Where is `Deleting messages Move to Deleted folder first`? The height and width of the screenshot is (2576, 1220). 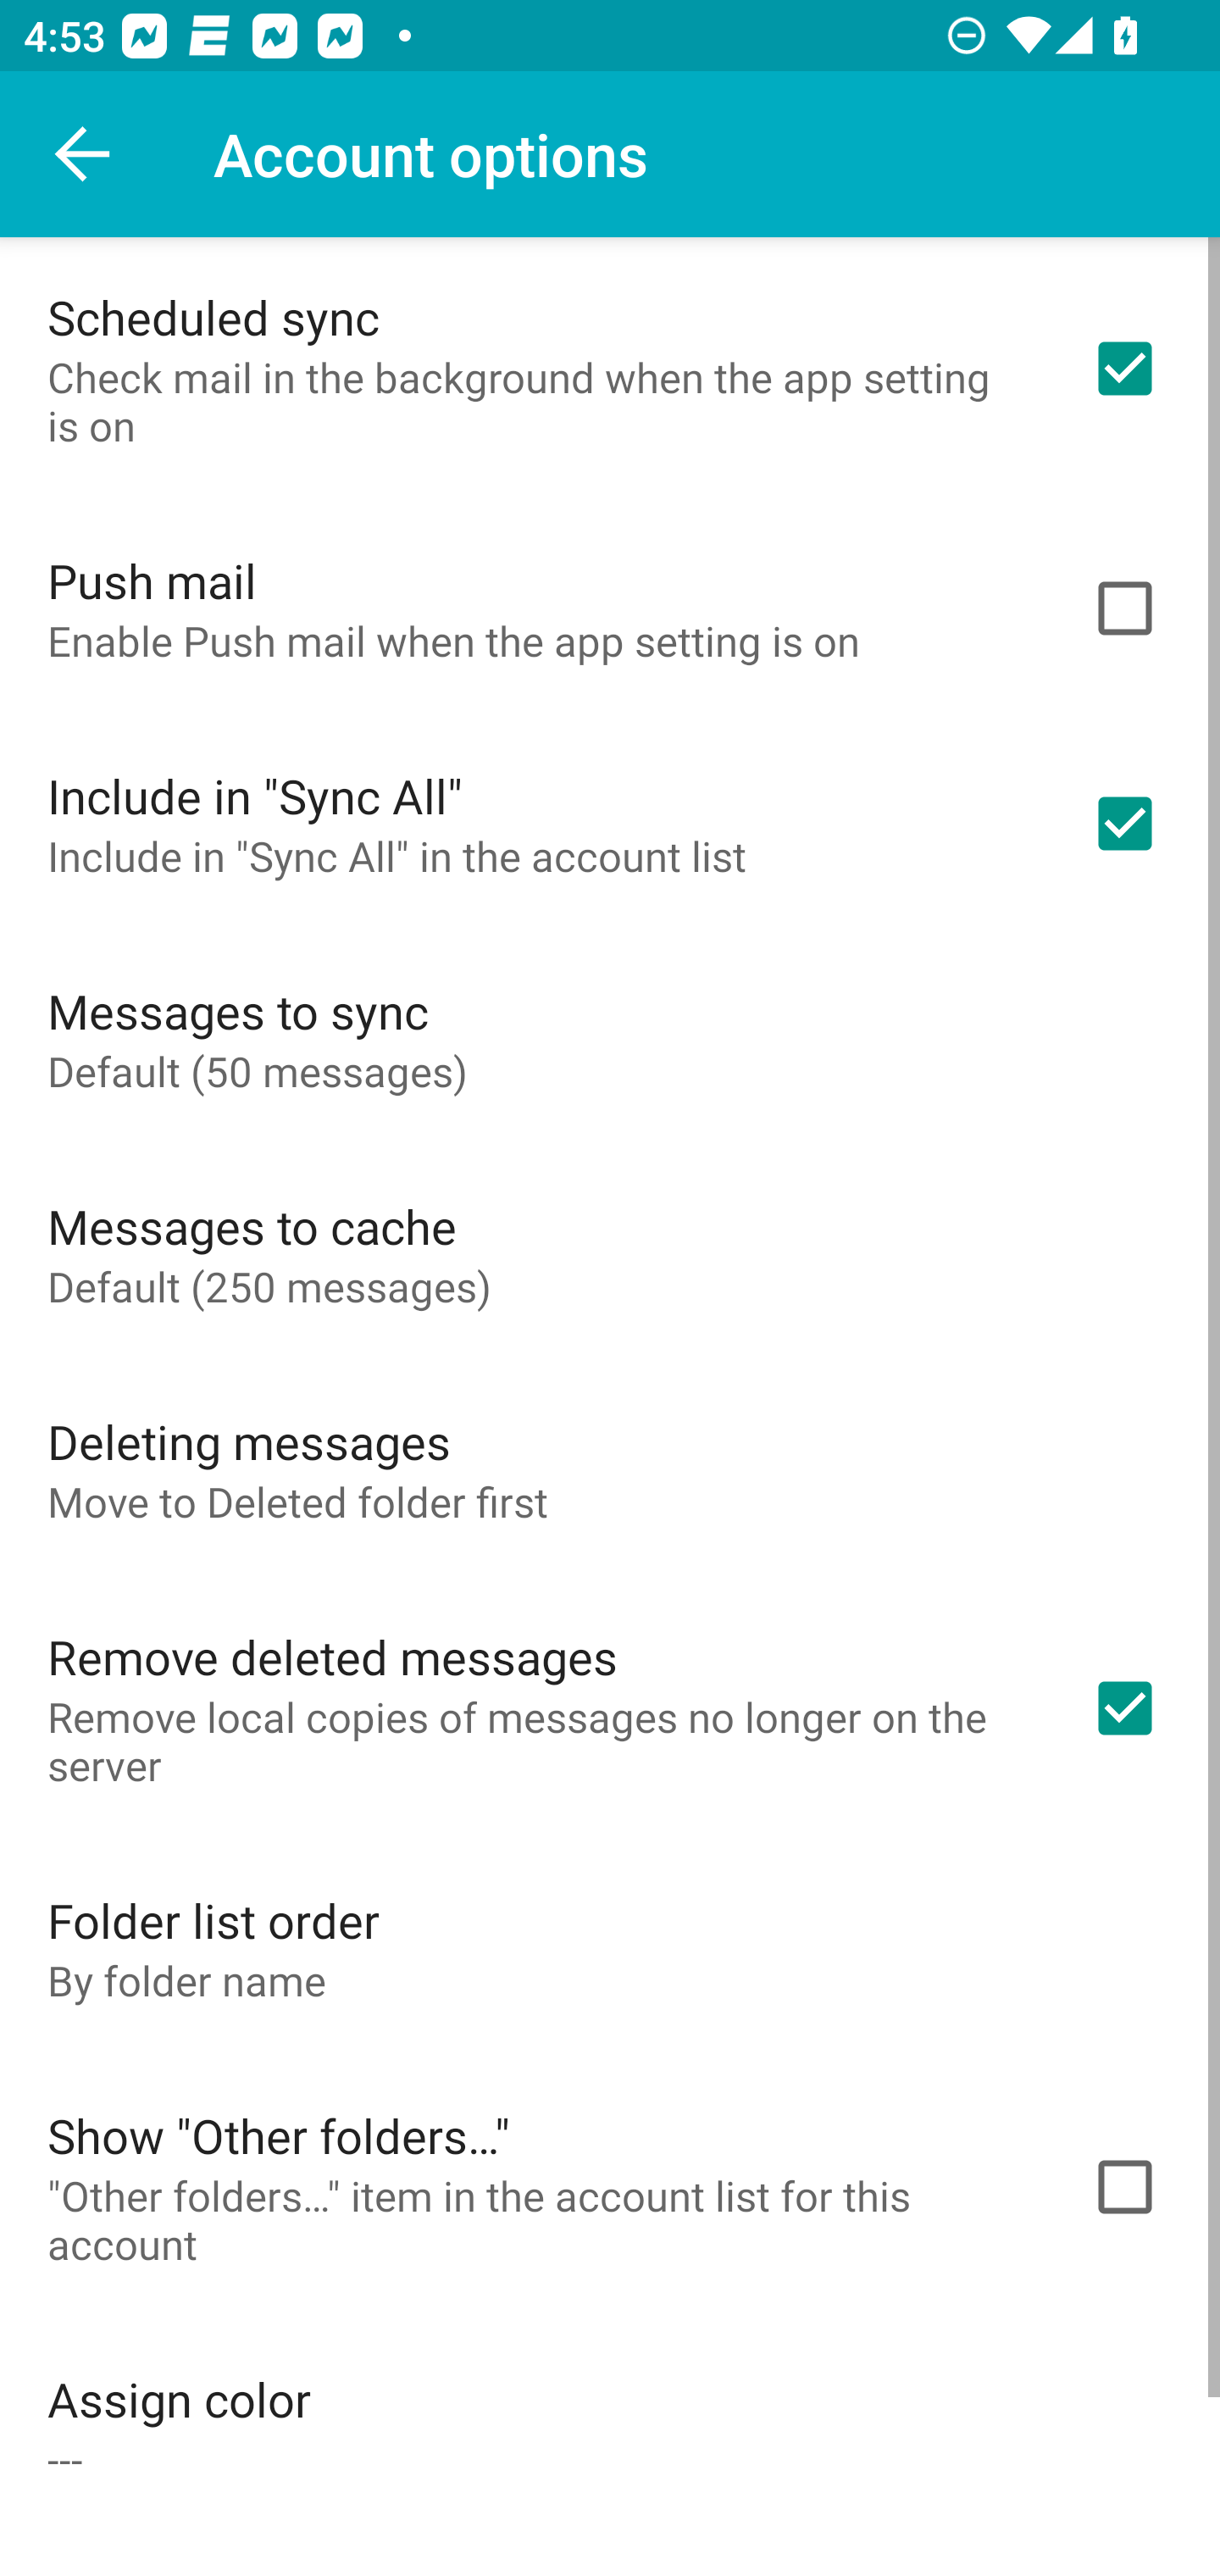
Deleting messages Move to Deleted folder first is located at coordinates (610, 1469).